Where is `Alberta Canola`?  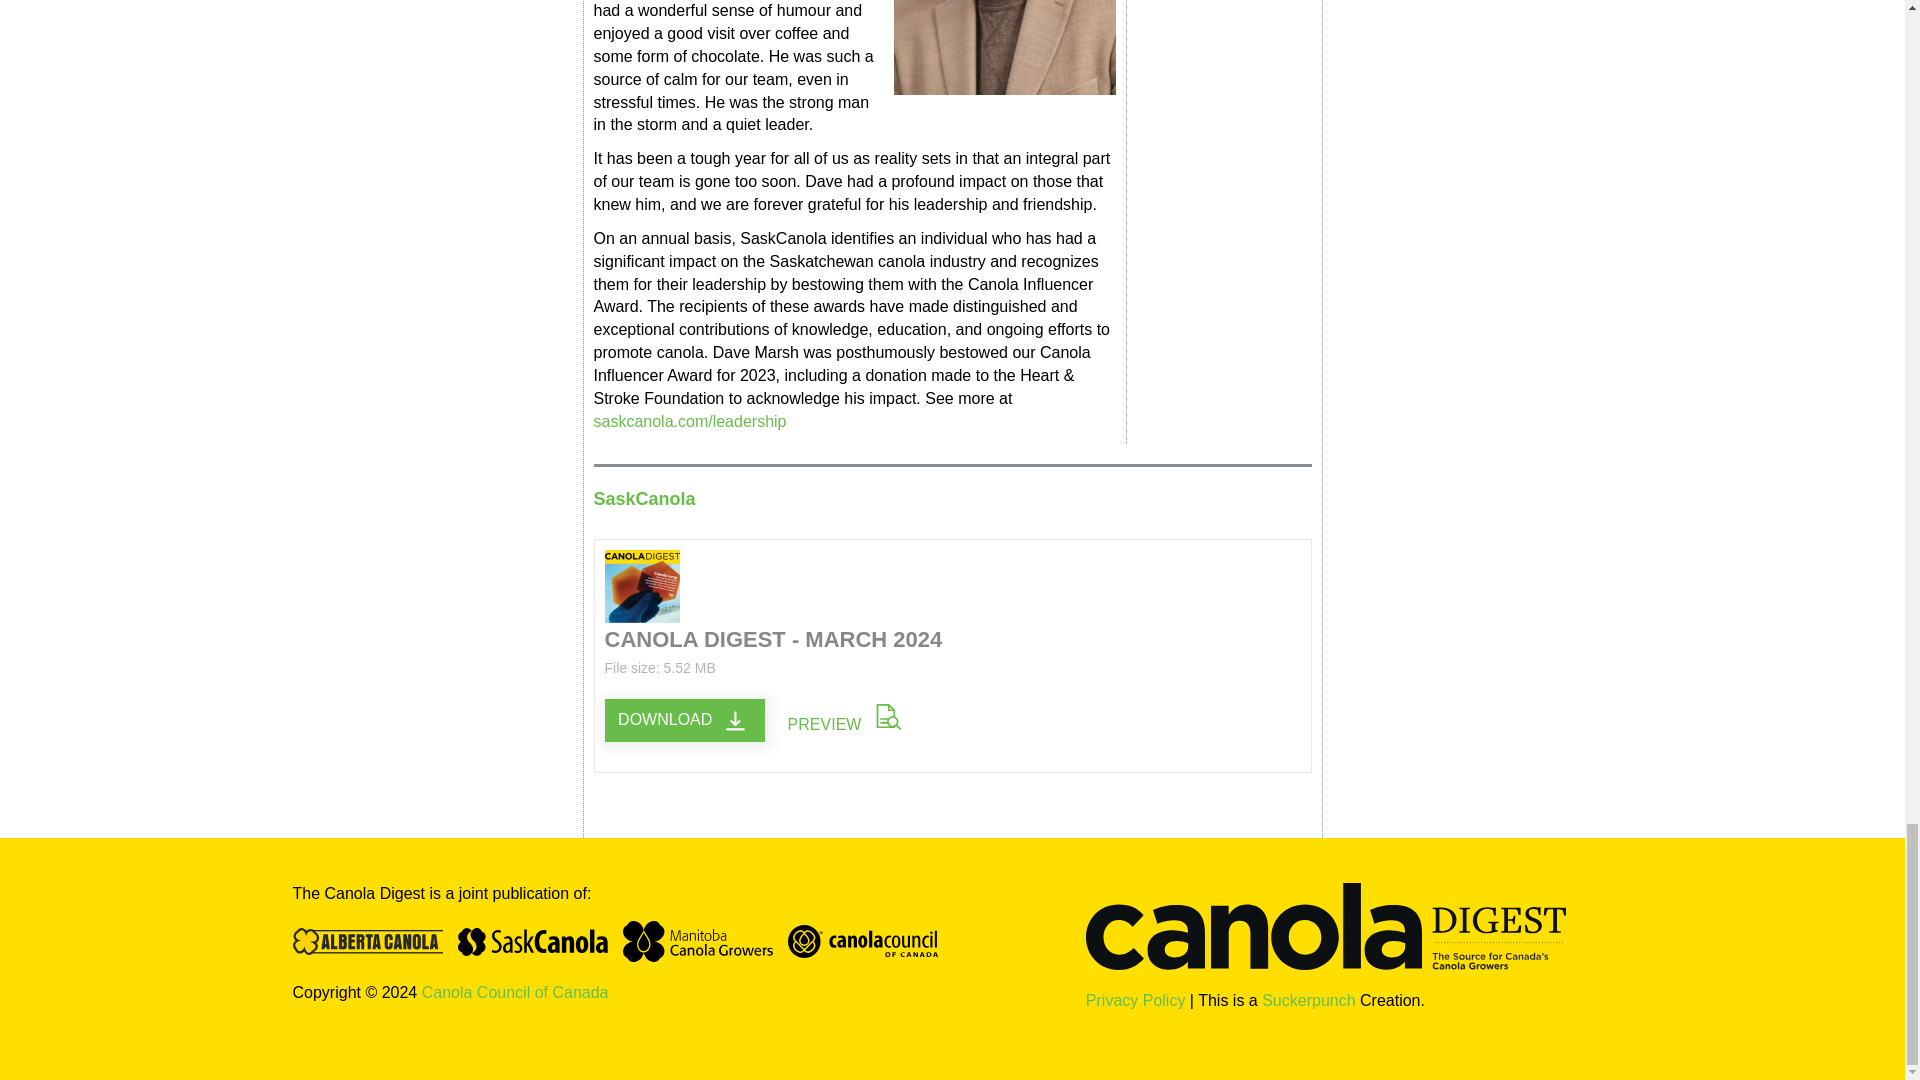
Alberta Canola is located at coordinates (374, 933).